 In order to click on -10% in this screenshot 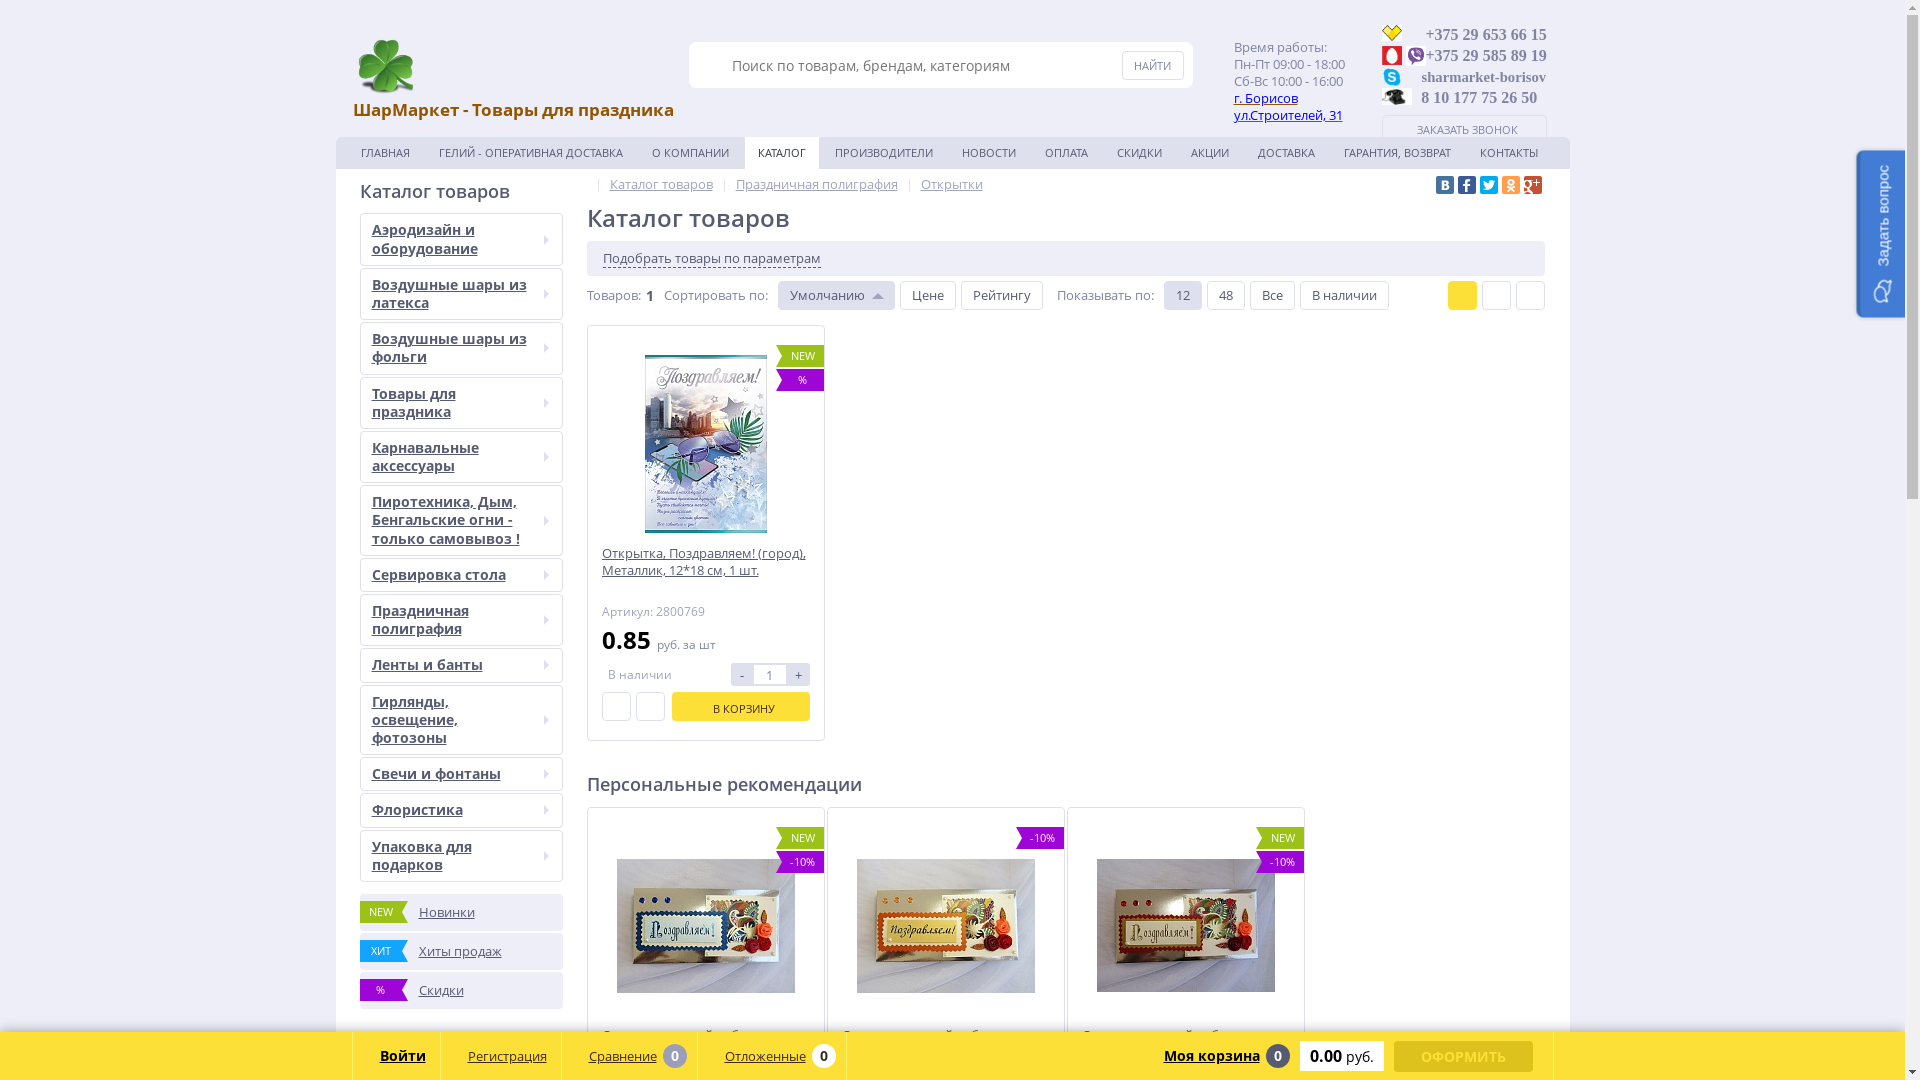, I will do `click(946, 926)`.